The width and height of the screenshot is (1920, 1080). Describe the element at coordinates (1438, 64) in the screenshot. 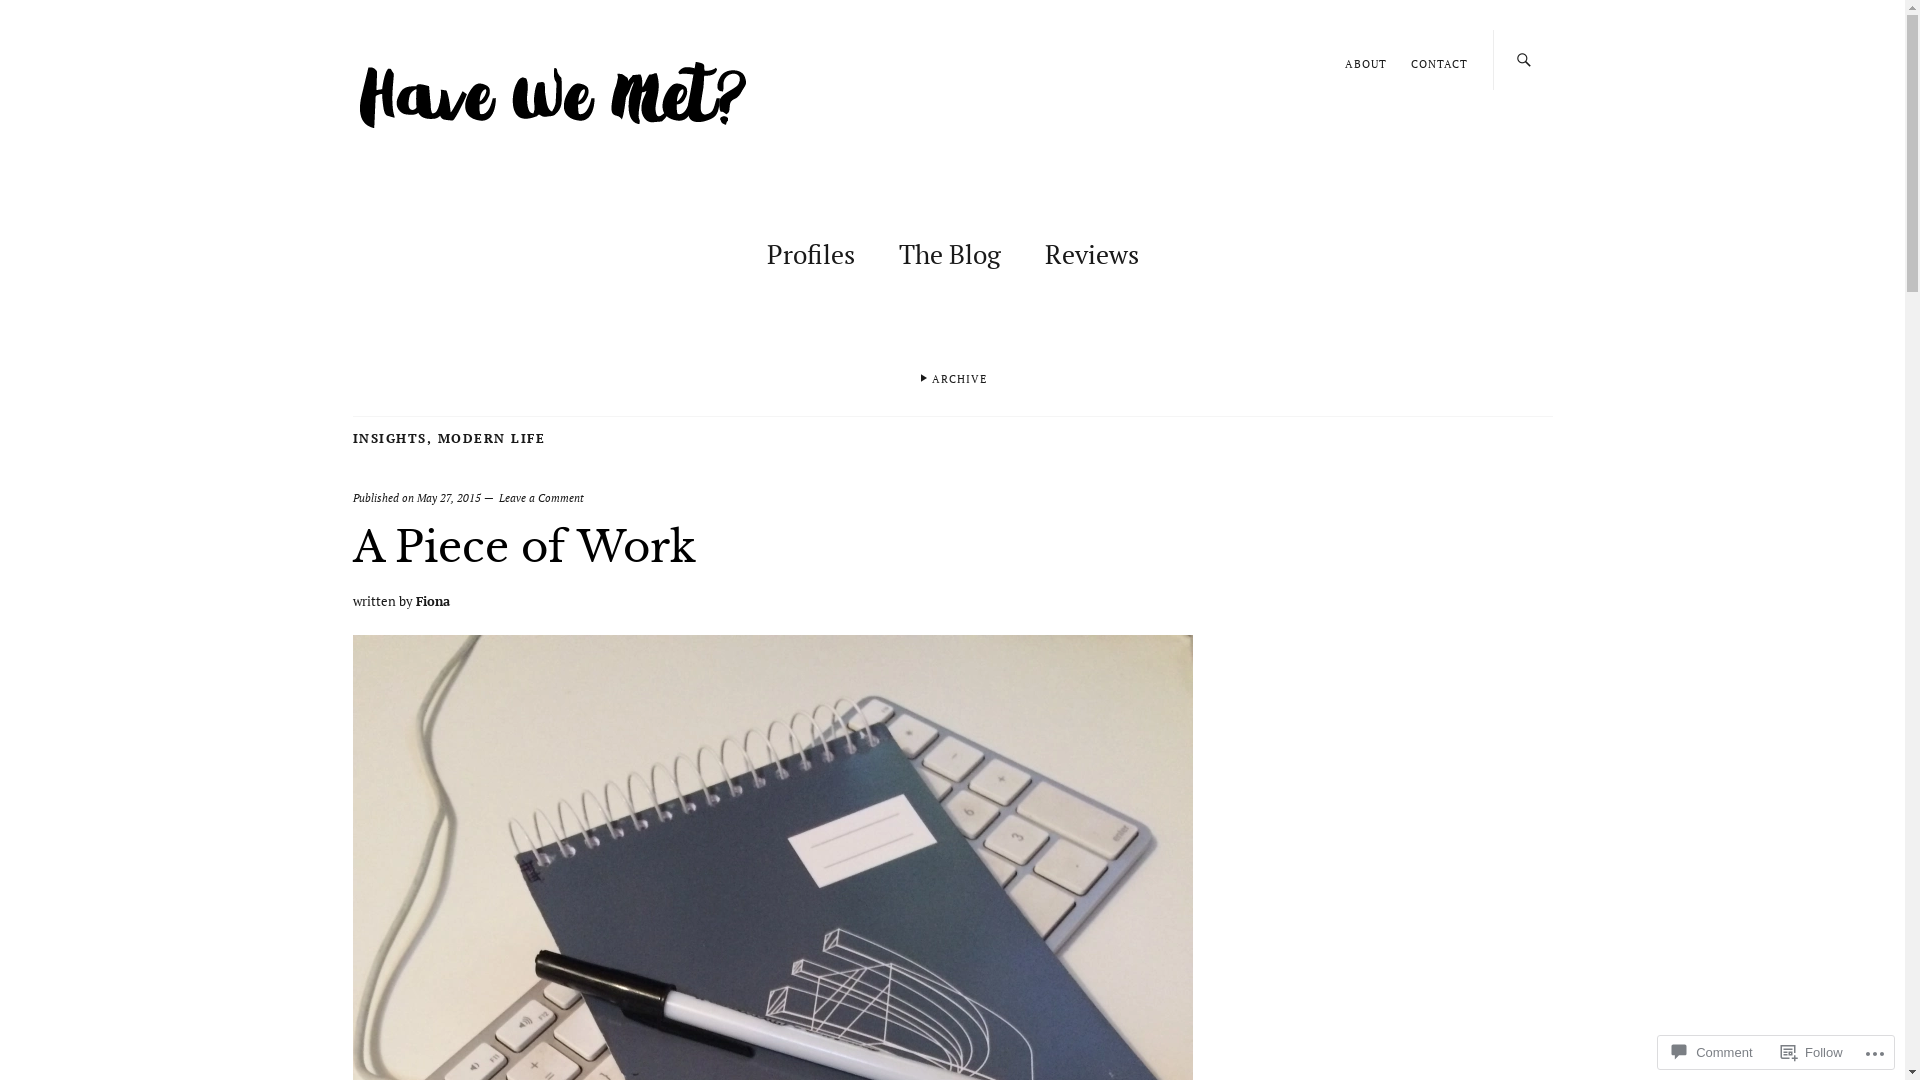

I see `CONTACT` at that location.